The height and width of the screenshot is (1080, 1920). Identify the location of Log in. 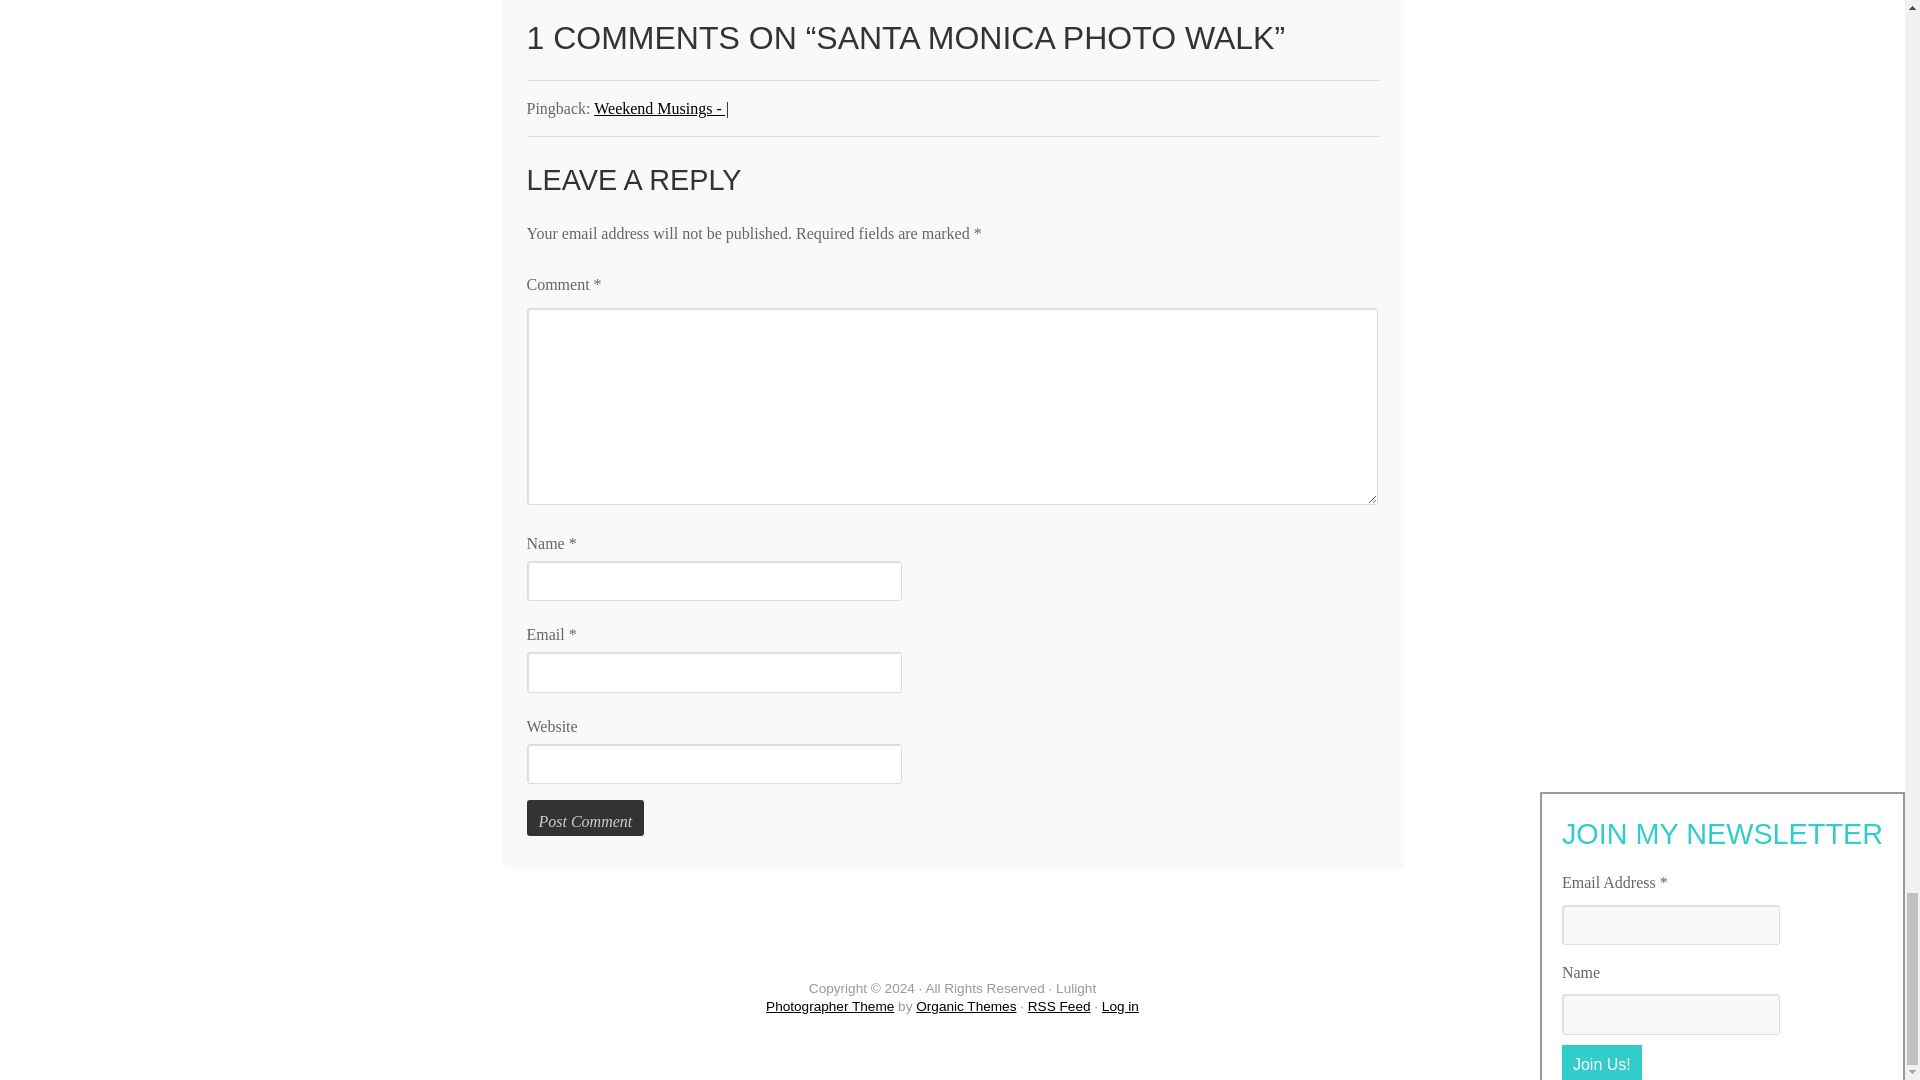
(1120, 1006).